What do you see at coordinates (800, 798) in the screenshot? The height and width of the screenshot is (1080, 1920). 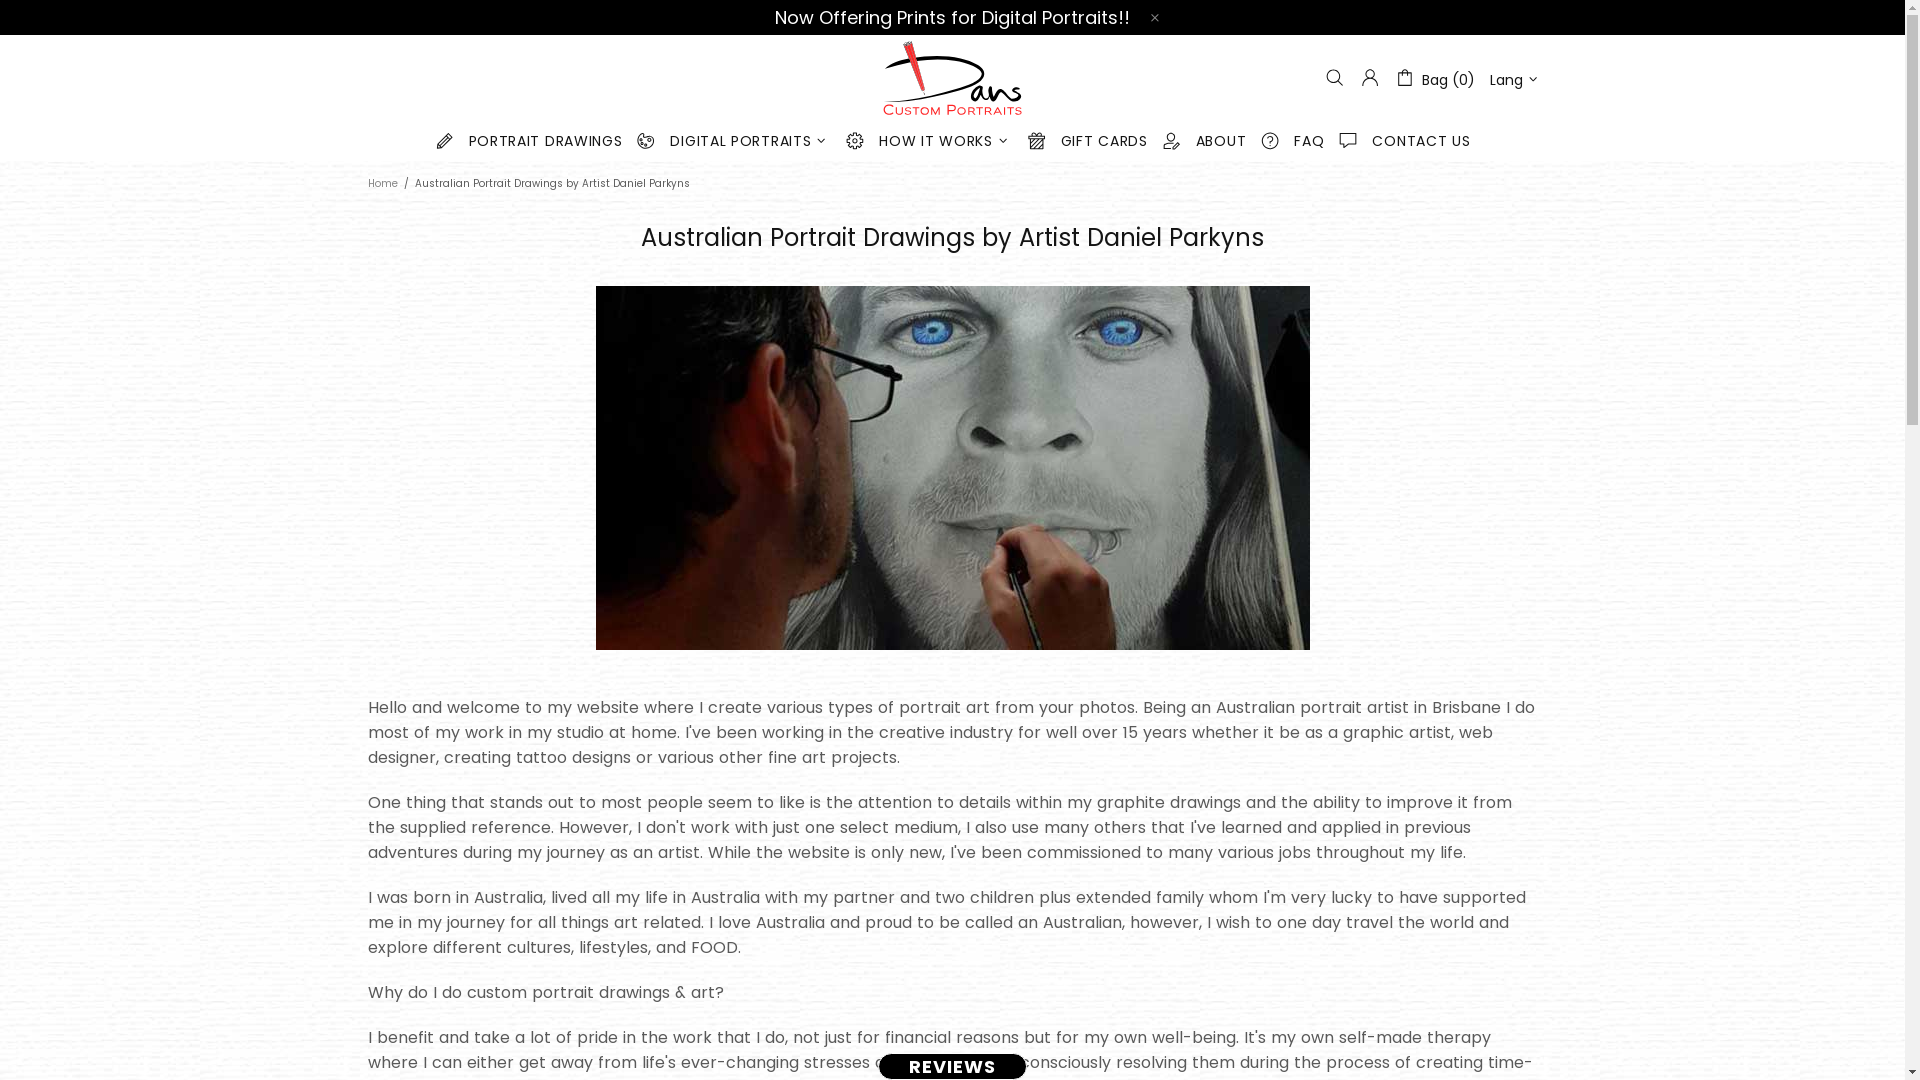 I see `Shipping Policy` at bounding box center [800, 798].